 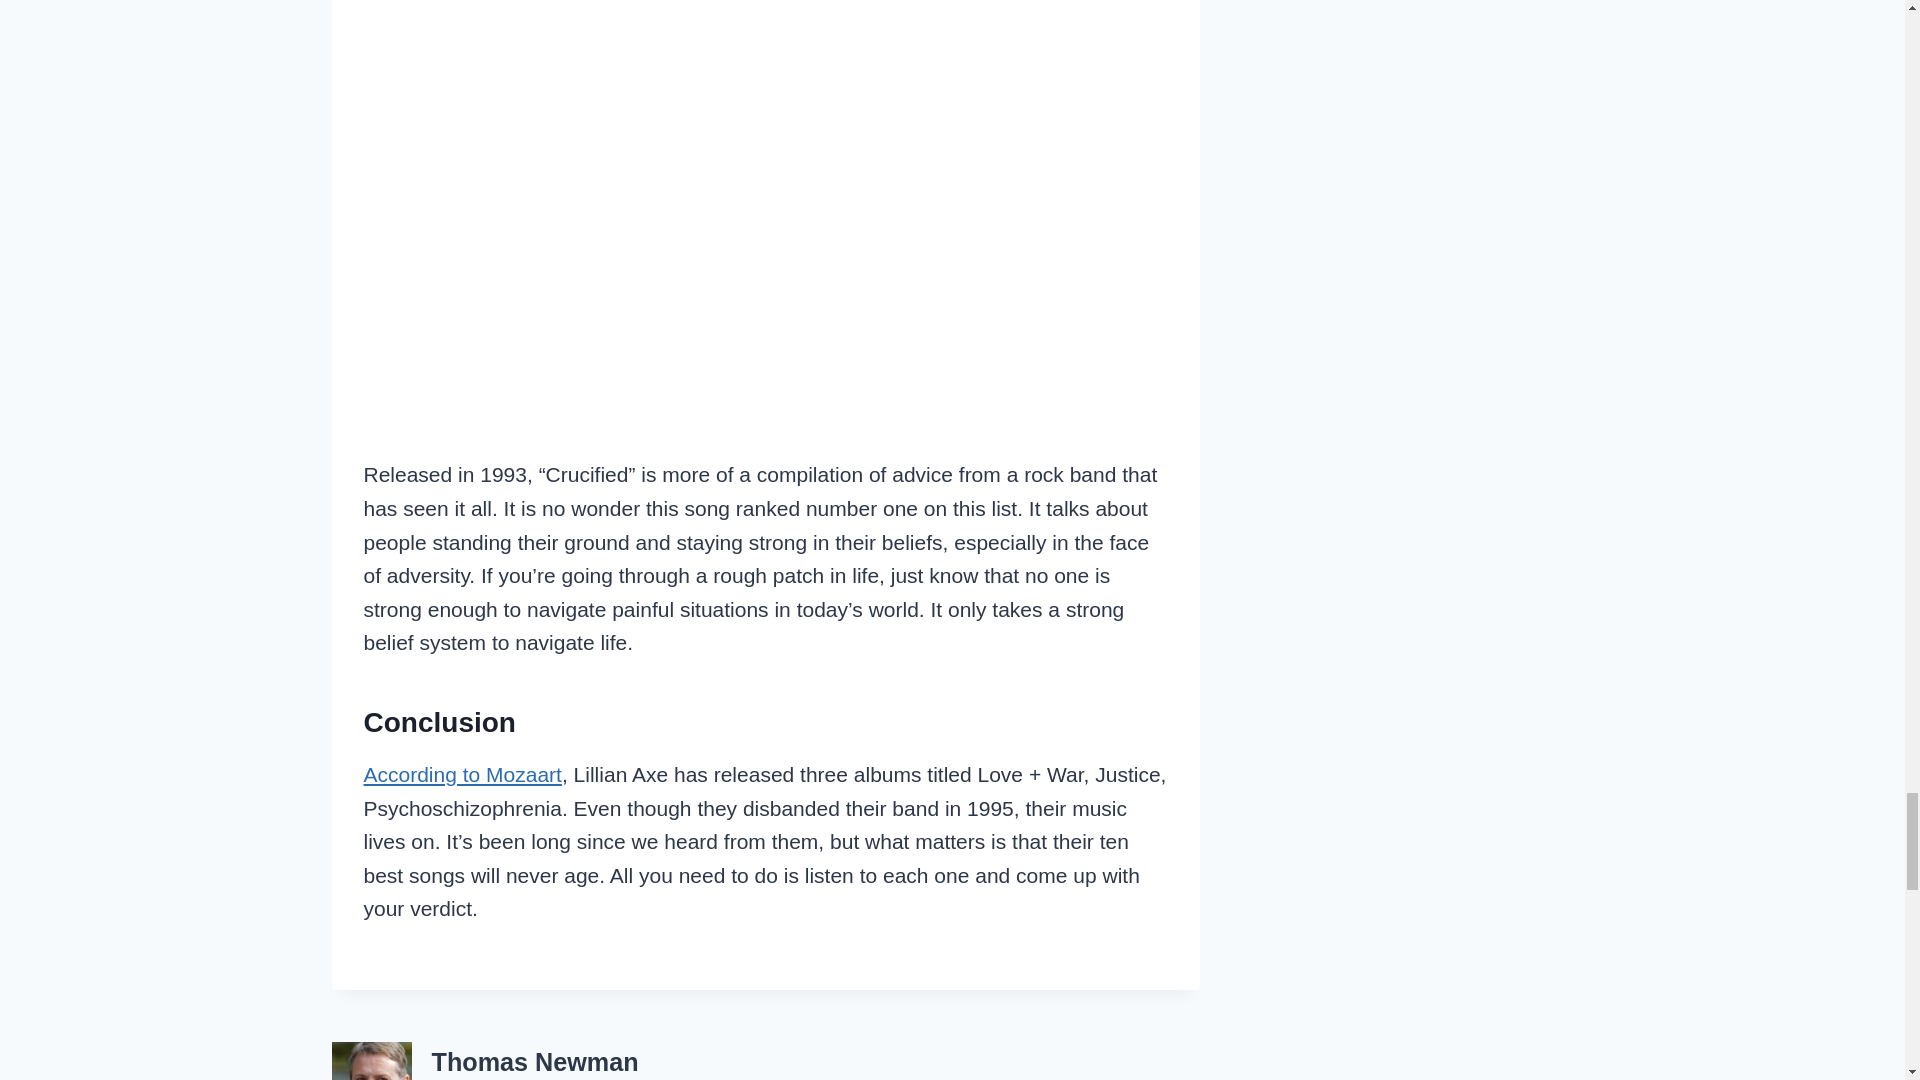 What do you see at coordinates (536, 1061) in the screenshot?
I see `Thomas Newman` at bounding box center [536, 1061].